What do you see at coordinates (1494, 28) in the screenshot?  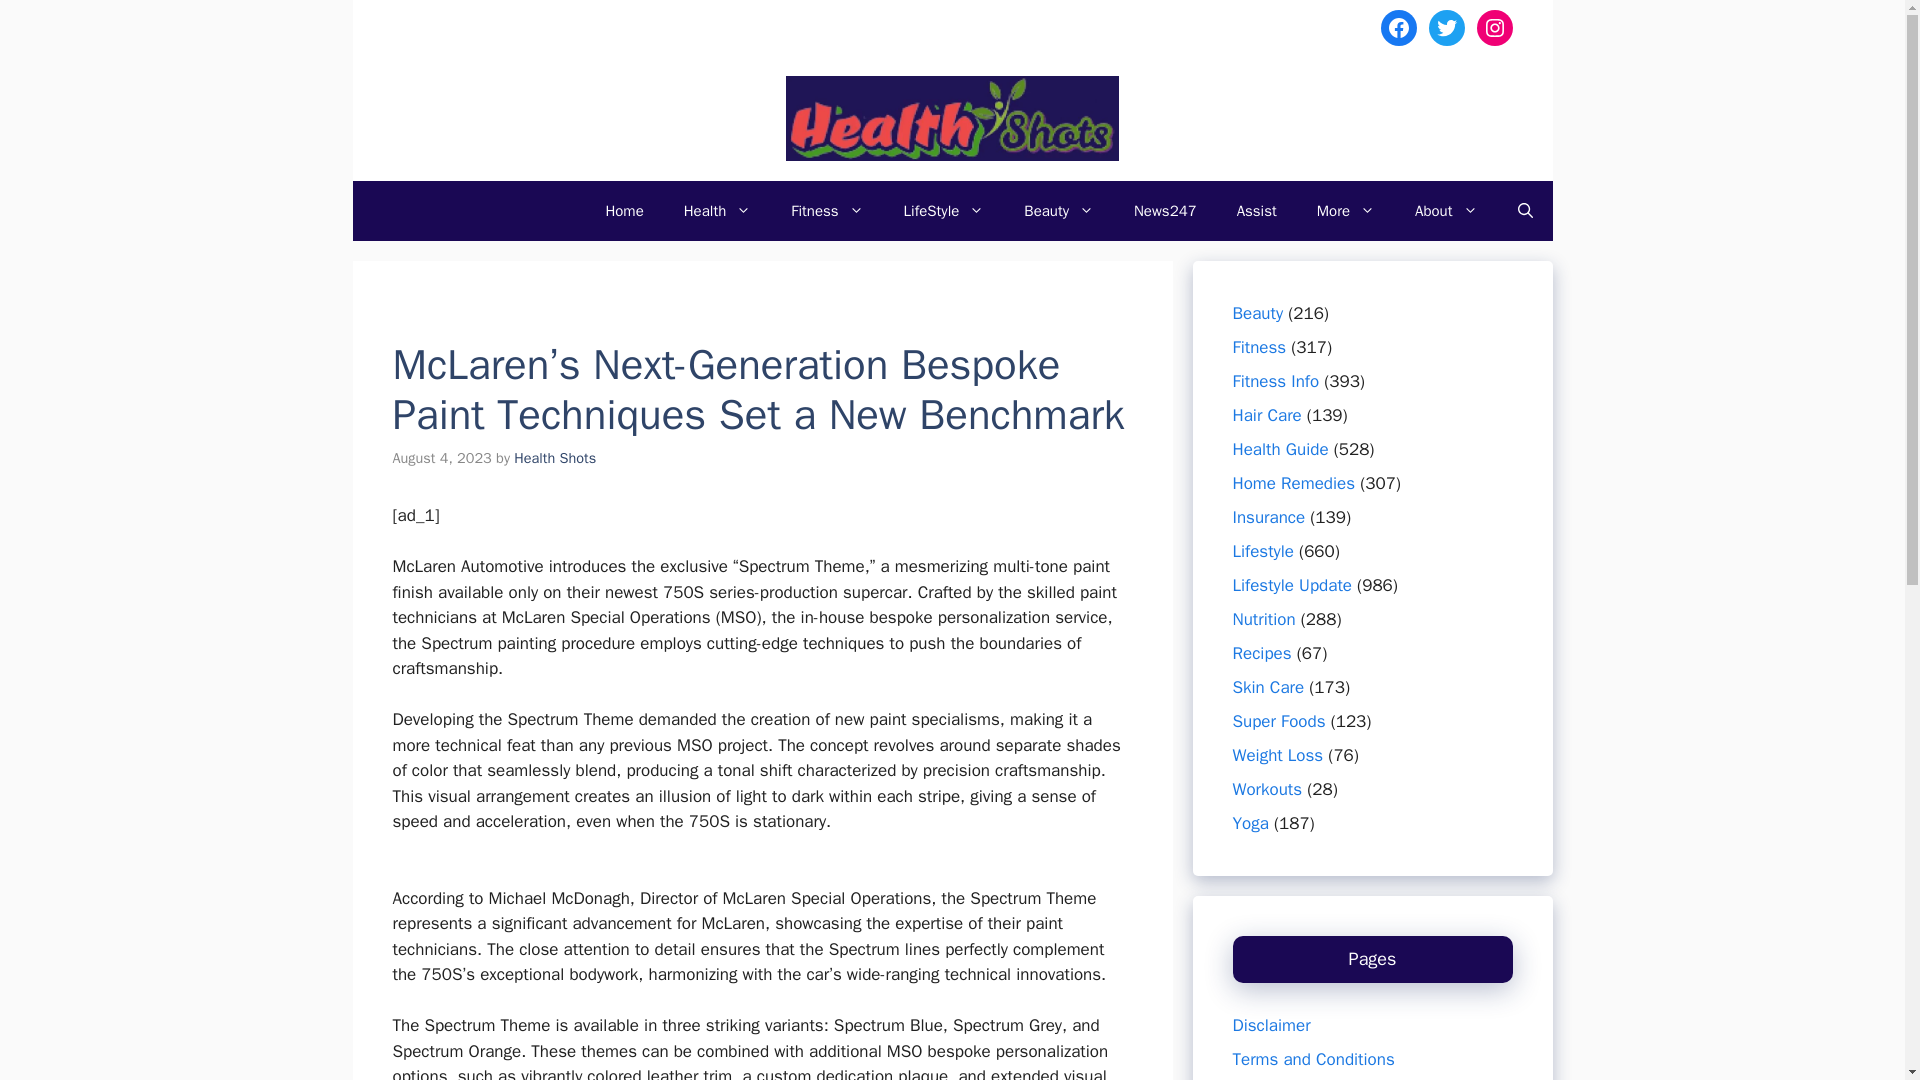 I see `Instagram` at bounding box center [1494, 28].